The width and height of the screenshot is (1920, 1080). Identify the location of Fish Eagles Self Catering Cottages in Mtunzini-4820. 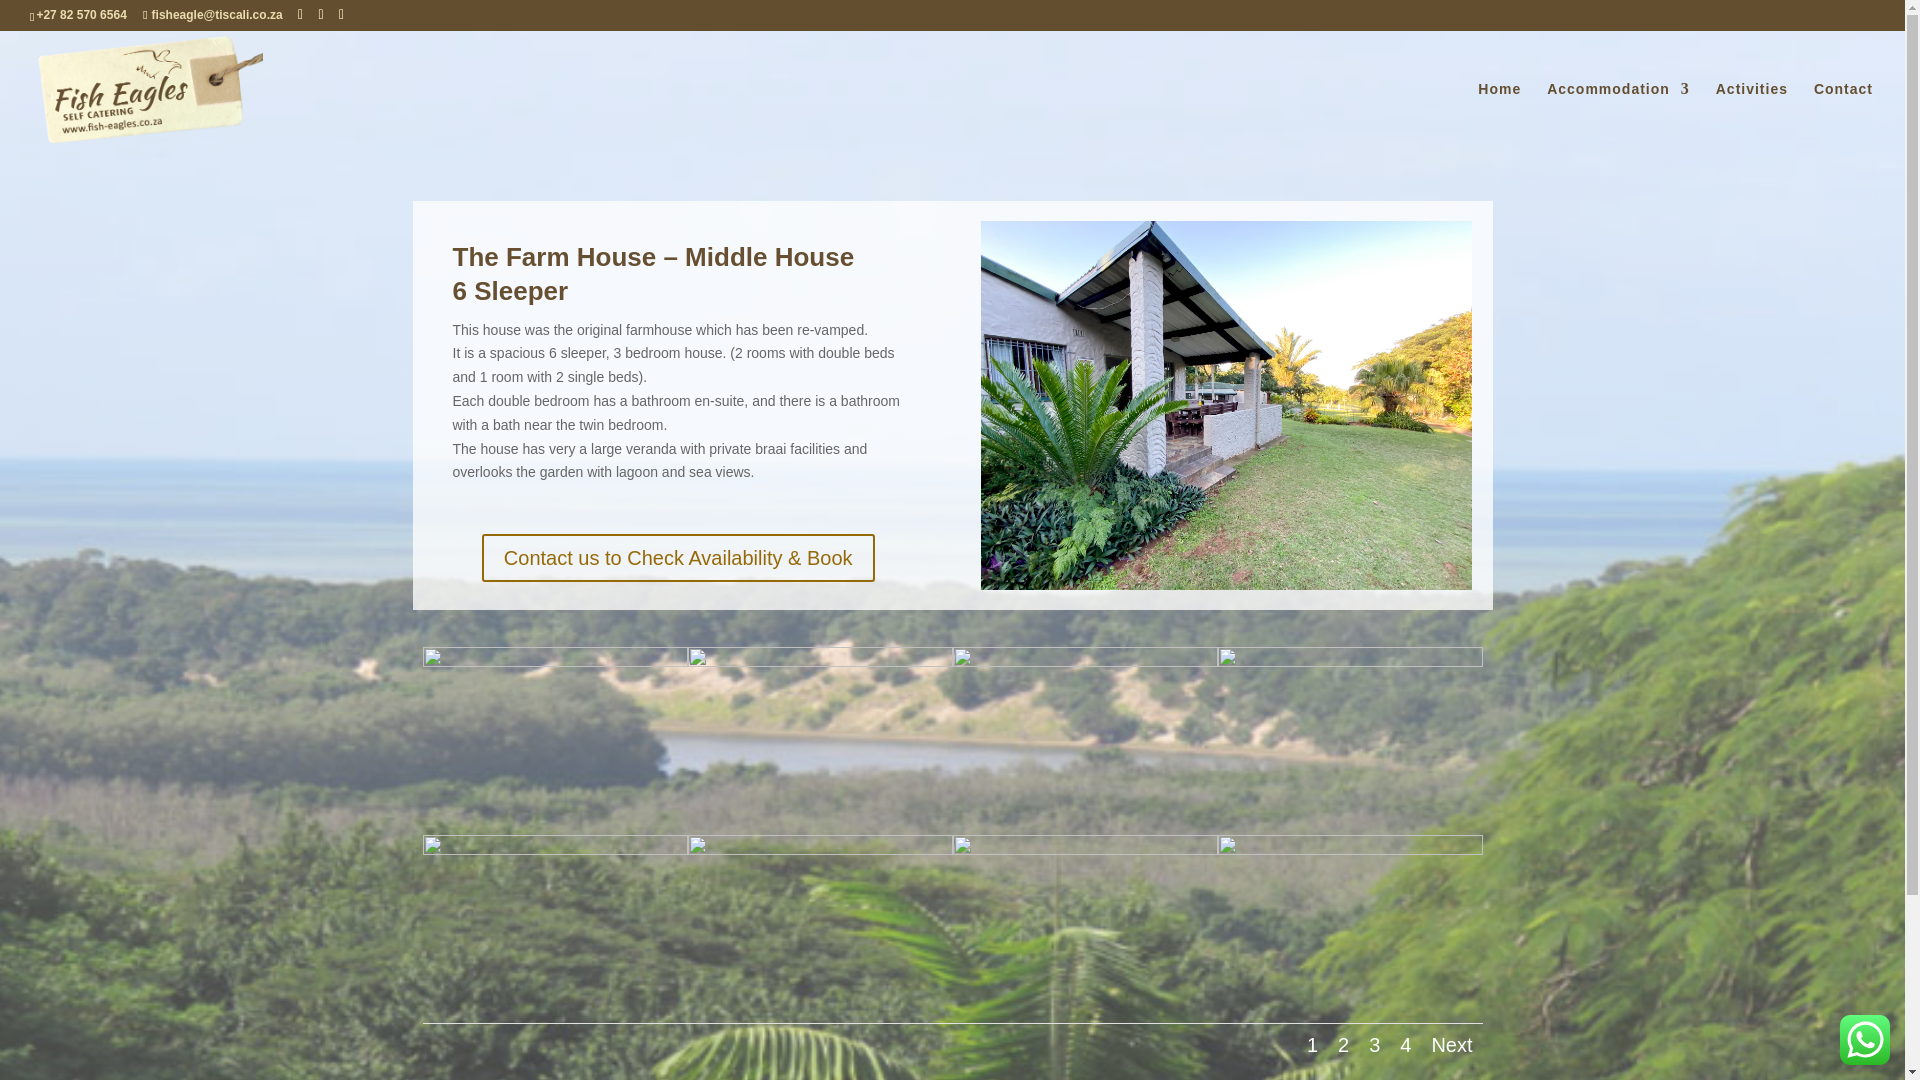
(554, 662).